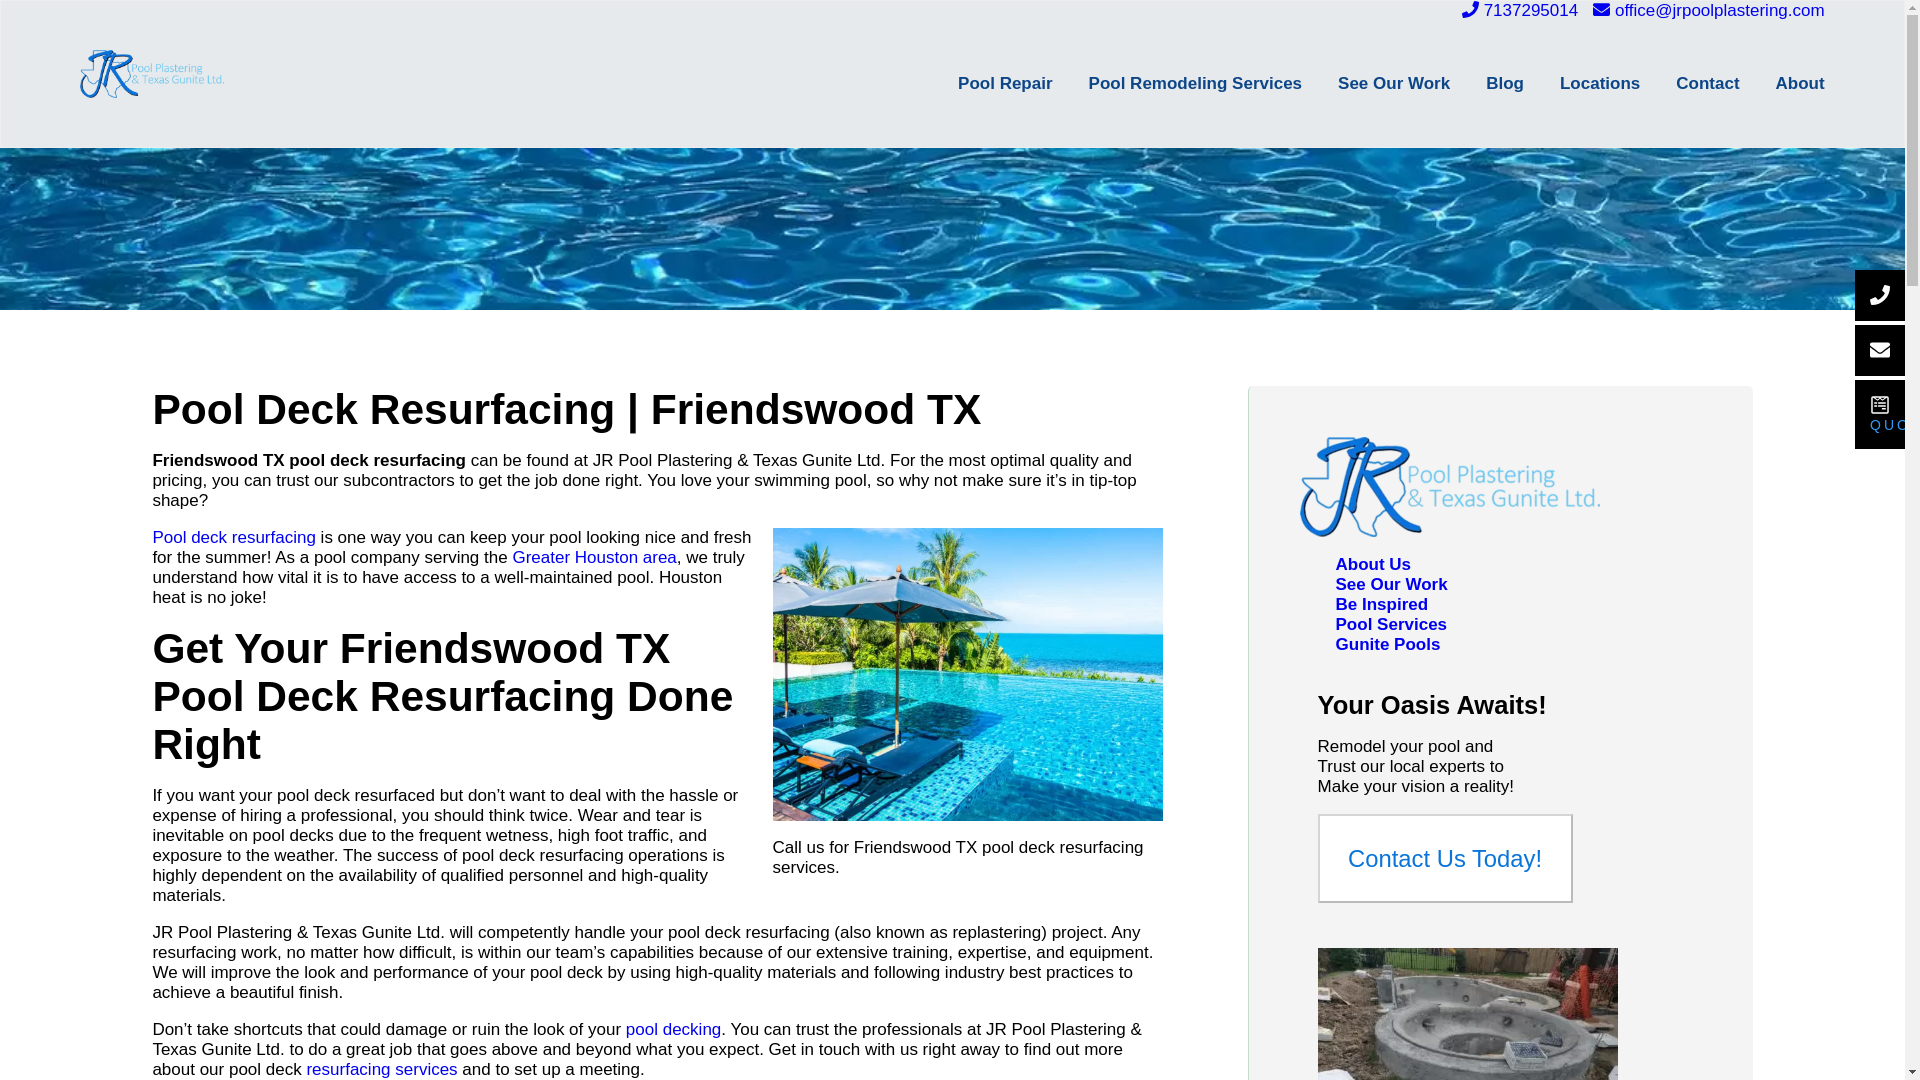 This screenshot has width=1920, height=1080. Describe the element at coordinates (232, 537) in the screenshot. I see `Pool deck resurfacing` at that location.